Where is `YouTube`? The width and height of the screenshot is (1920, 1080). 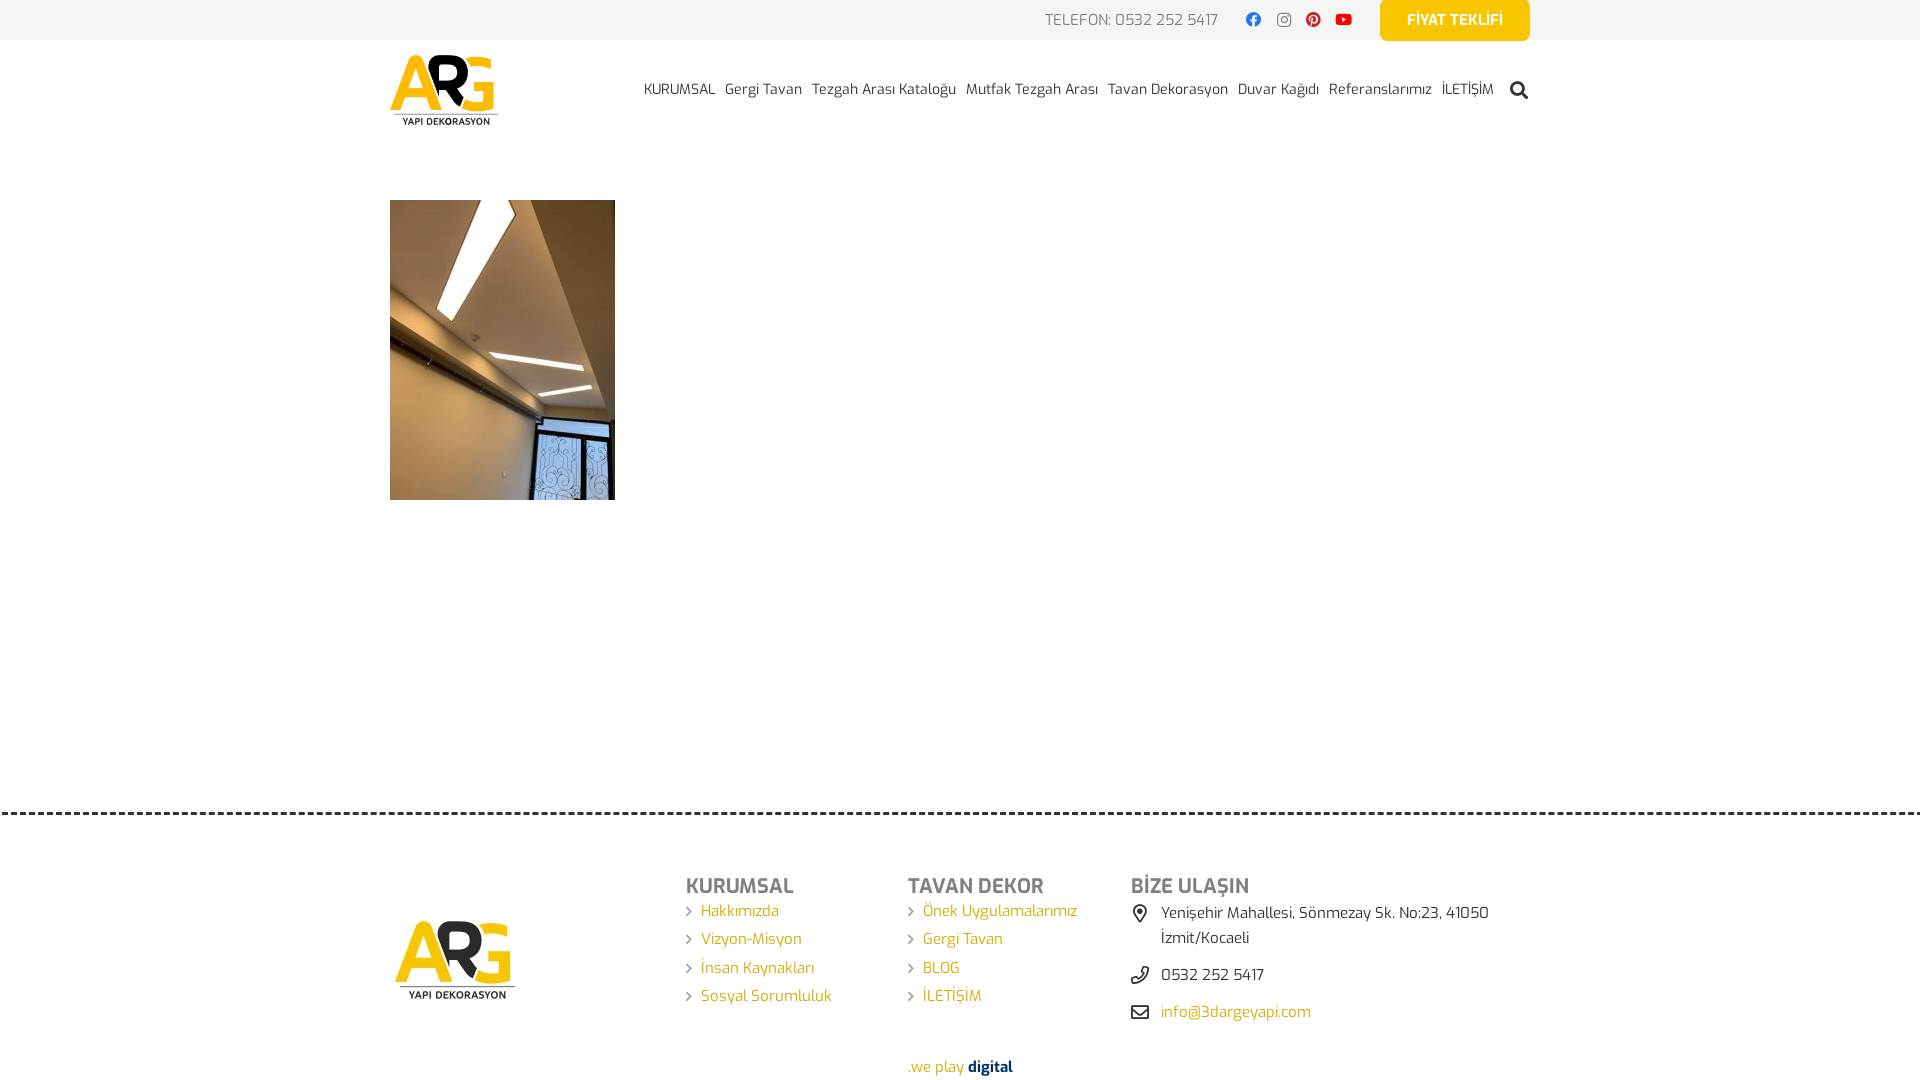
YouTube is located at coordinates (1344, 20).